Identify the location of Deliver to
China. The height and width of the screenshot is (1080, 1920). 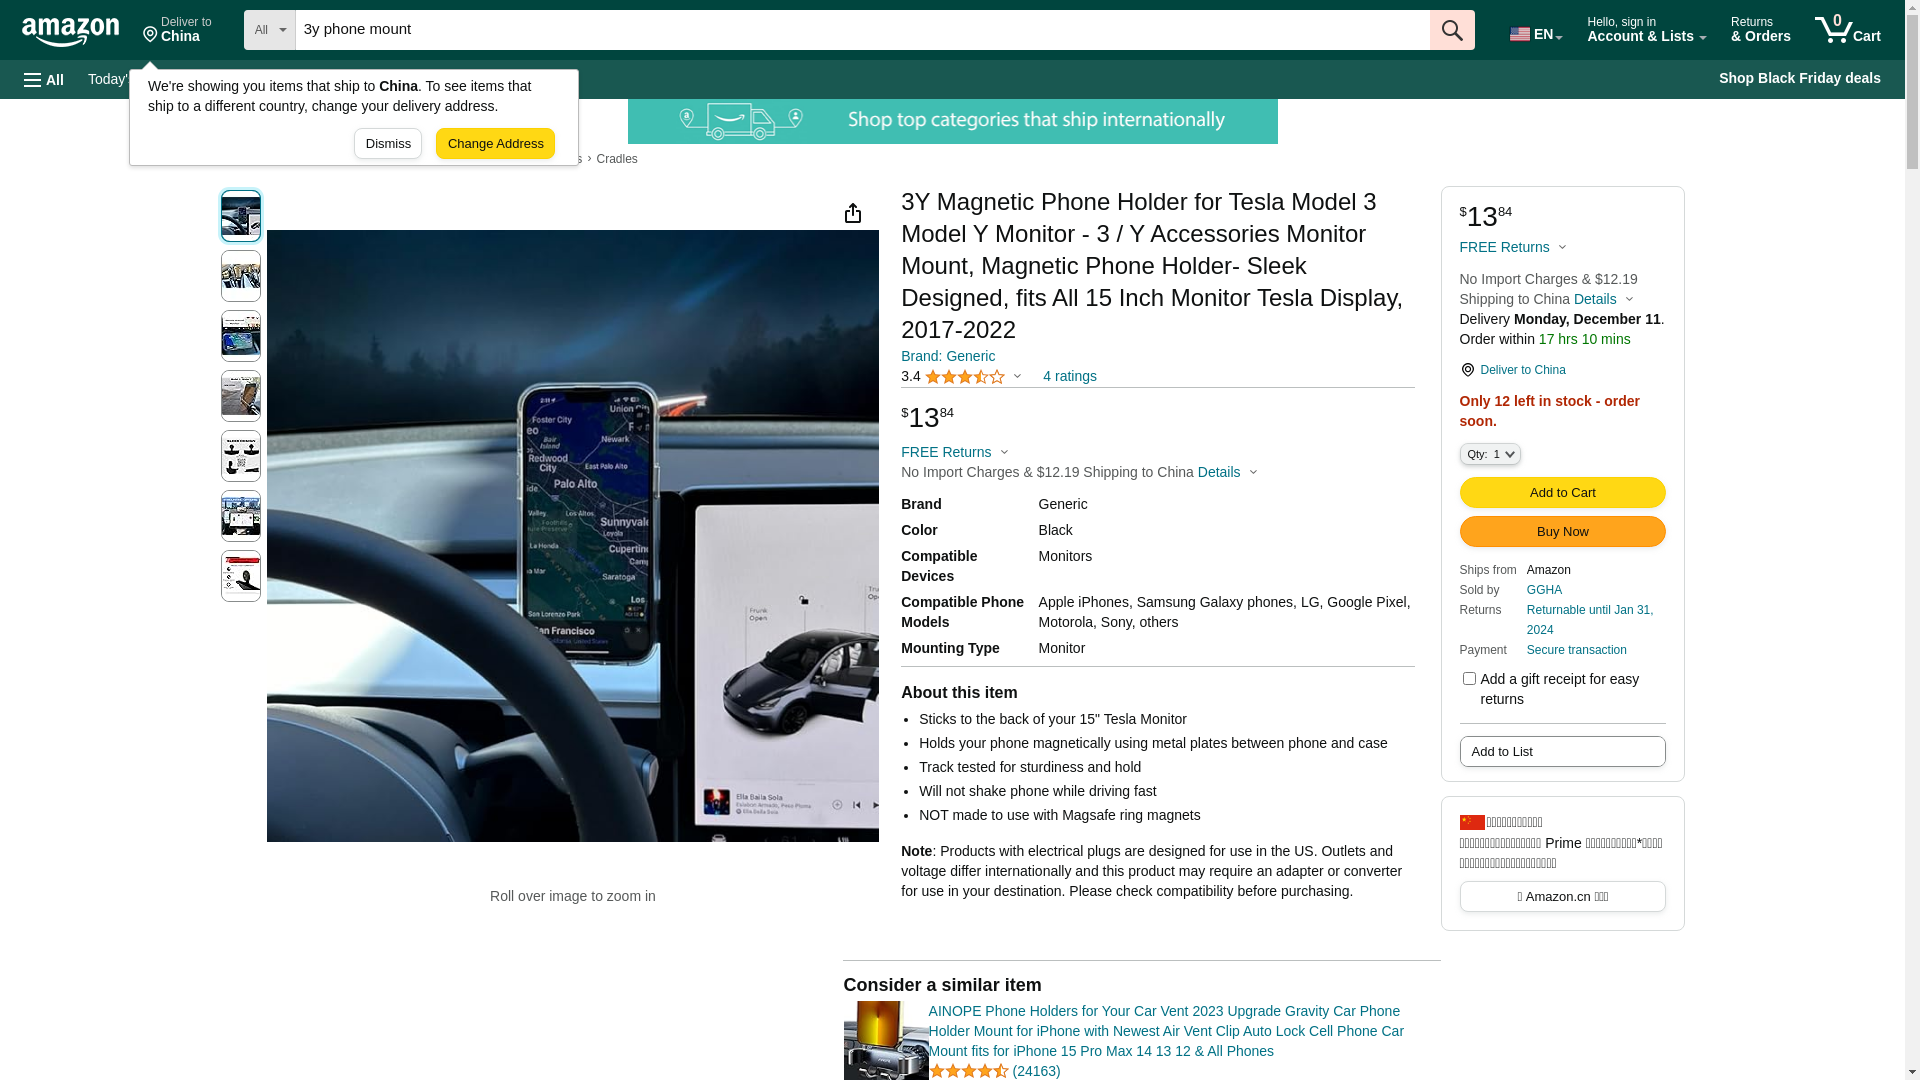
(178, 30).